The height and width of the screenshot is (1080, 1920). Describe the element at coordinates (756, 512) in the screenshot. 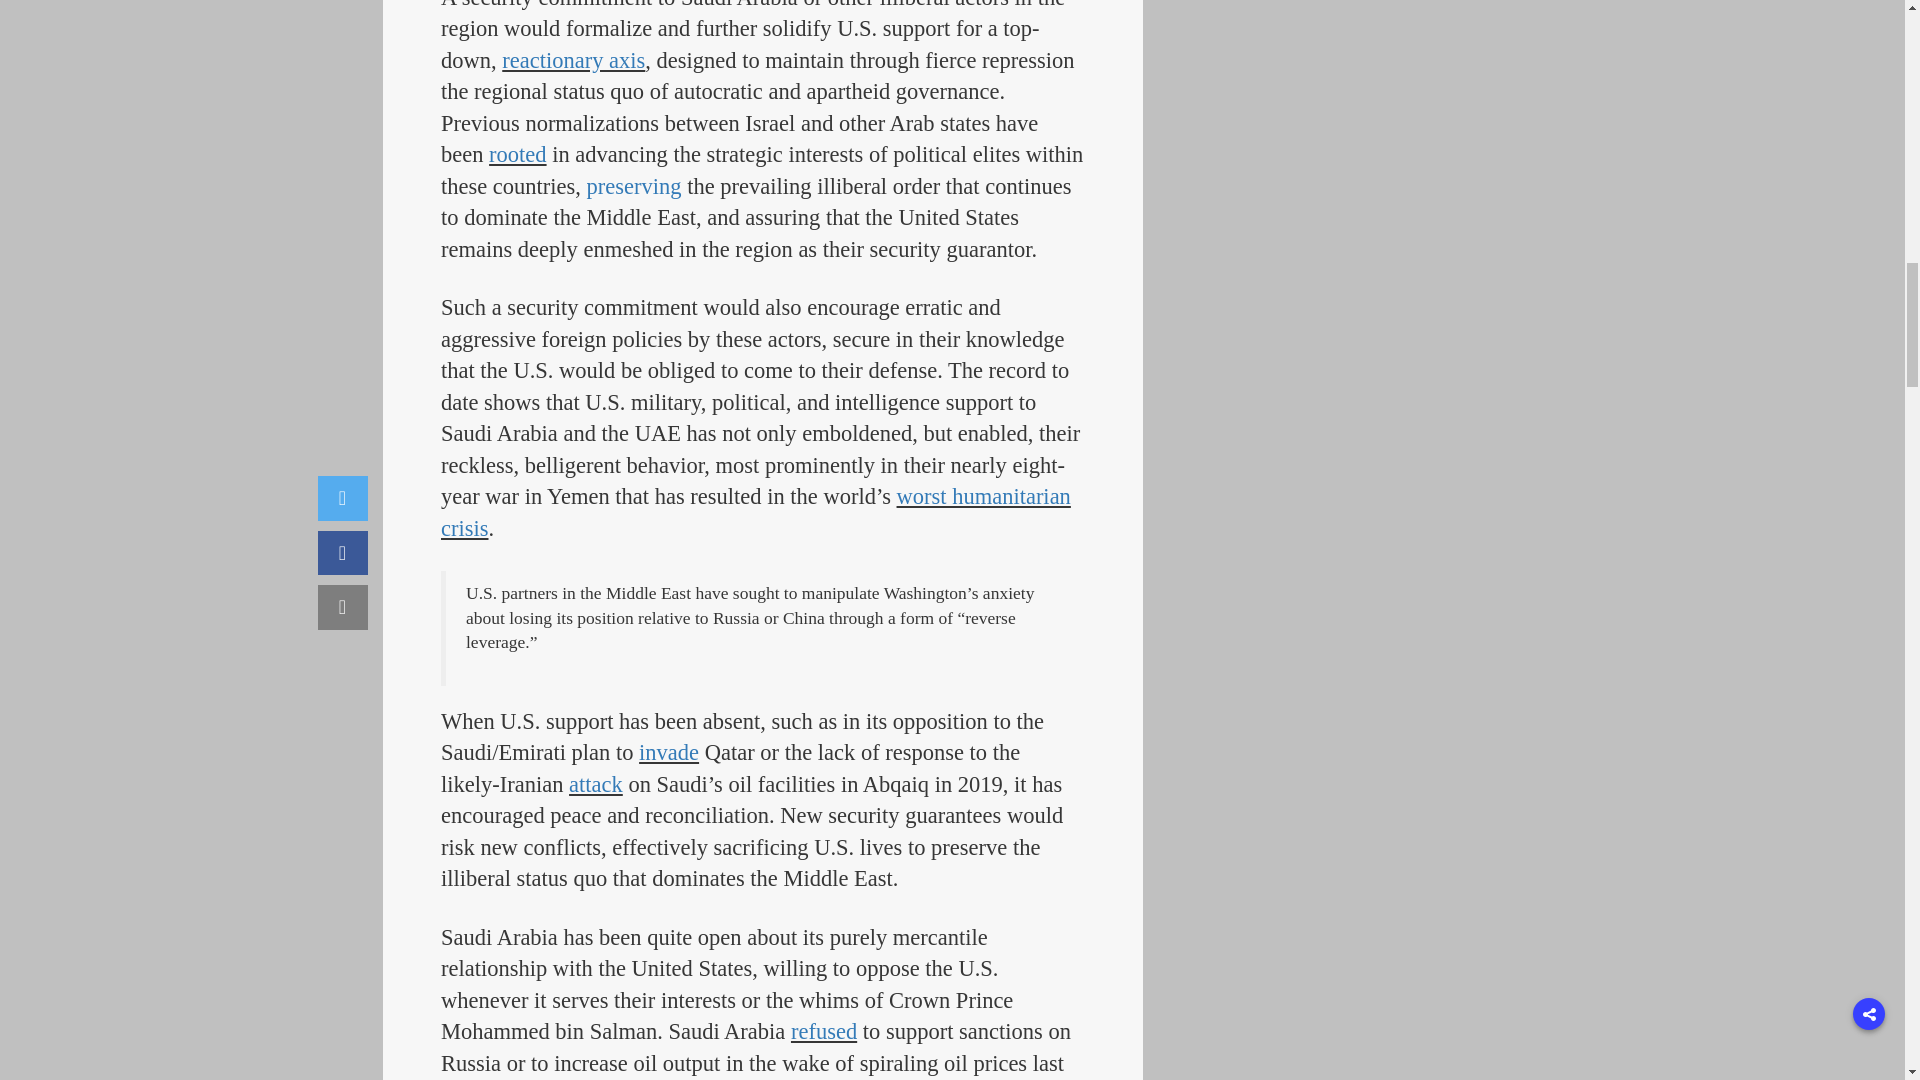

I see `worst humanitarian crisis` at that location.